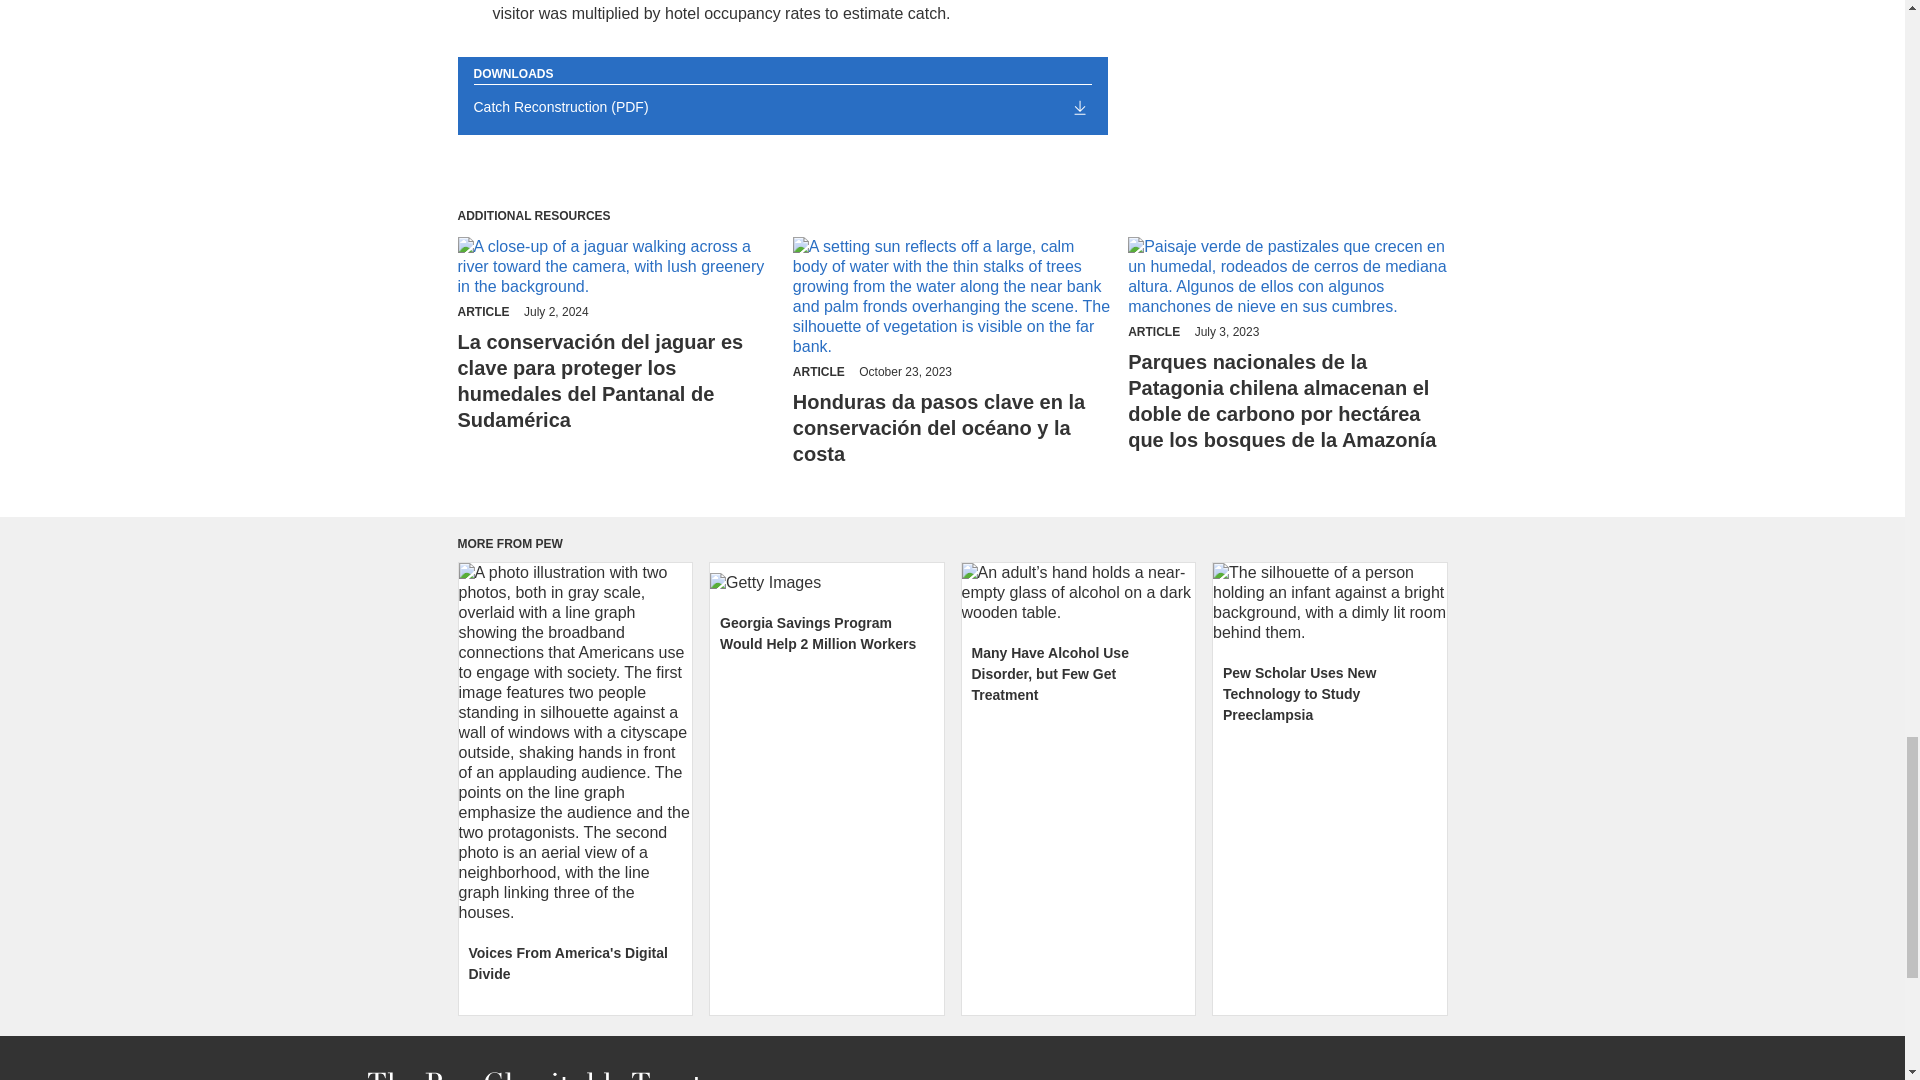 This screenshot has height=1080, width=1920. Describe the element at coordinates (827, 582) in the screenshot. I see `Getty Images` at that location.